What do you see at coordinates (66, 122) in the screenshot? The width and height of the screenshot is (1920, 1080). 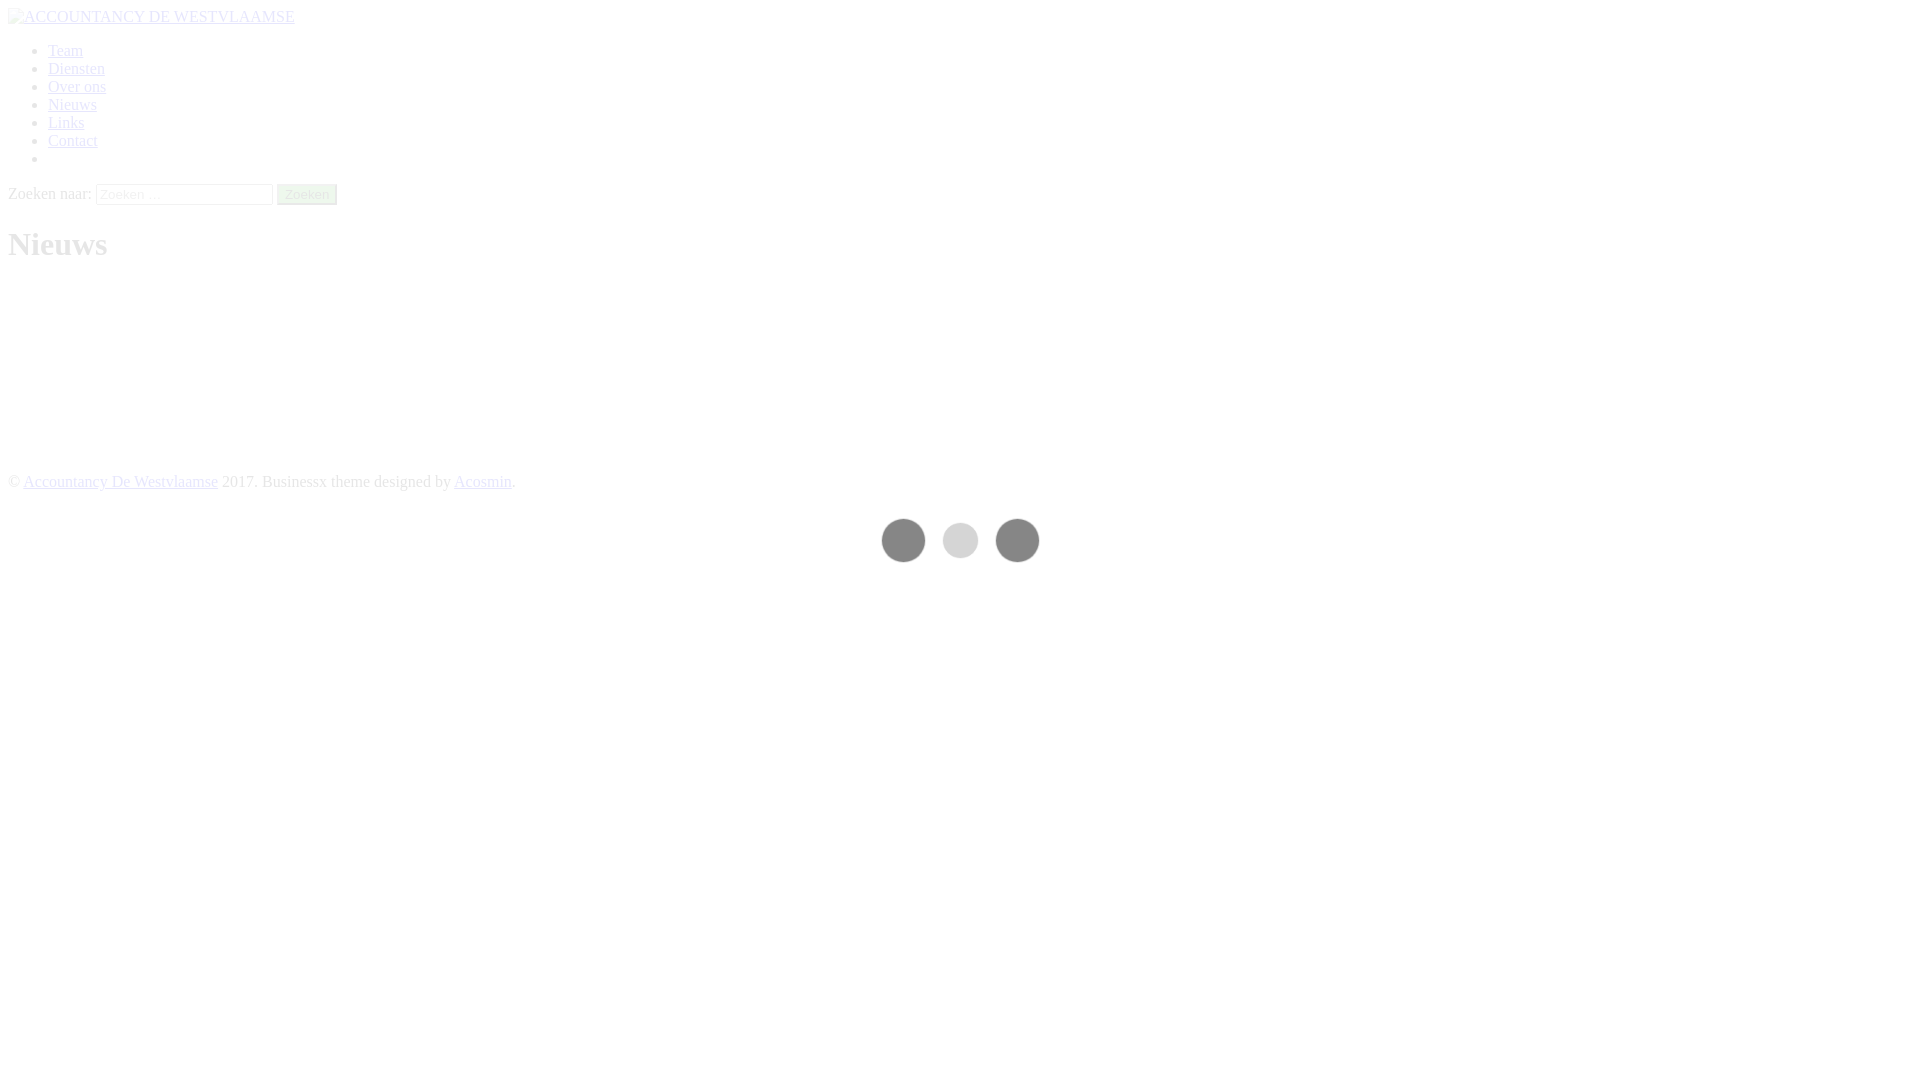 I see `Links` at bounding box center [66, 122].